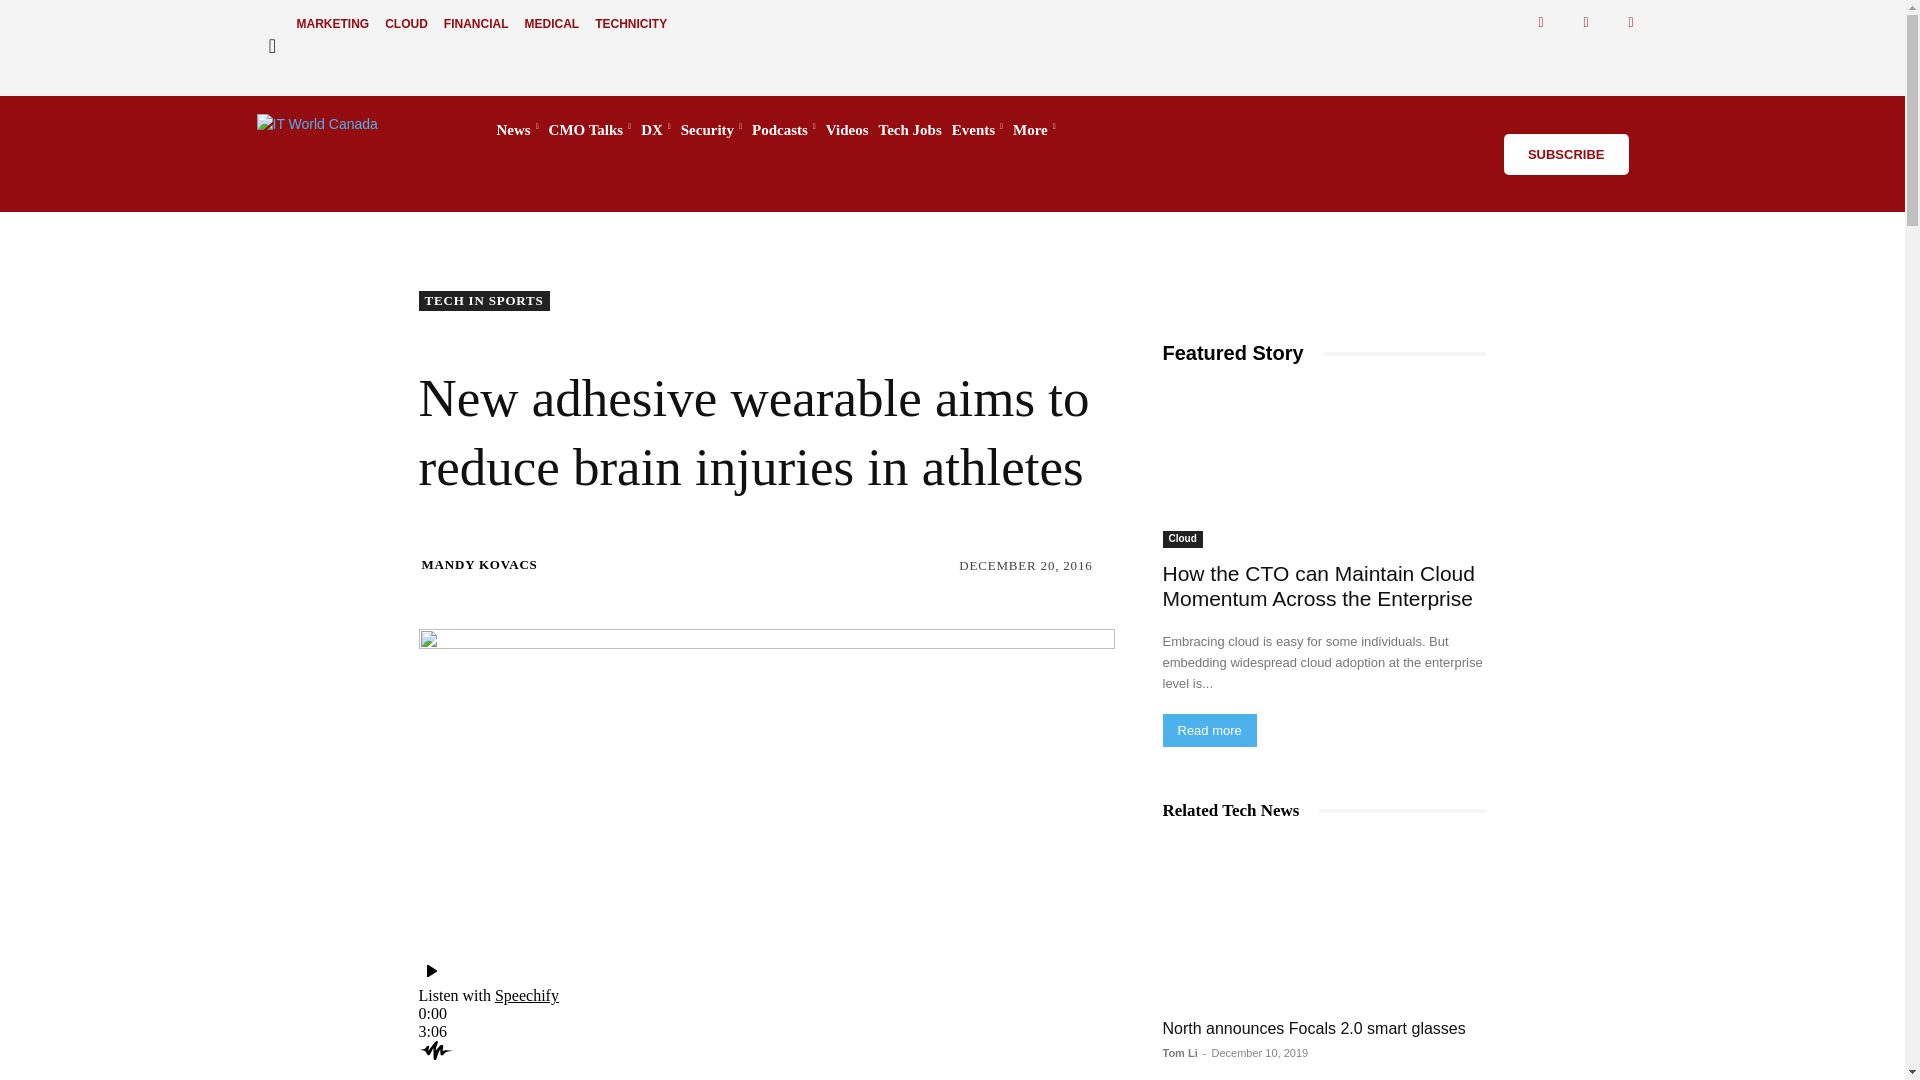 The height and width of the screenshot is (1080, 1920). Describe the element at coordinates (356, 130) in the screenshot. I see `IT World Canada - IT News` at that location.